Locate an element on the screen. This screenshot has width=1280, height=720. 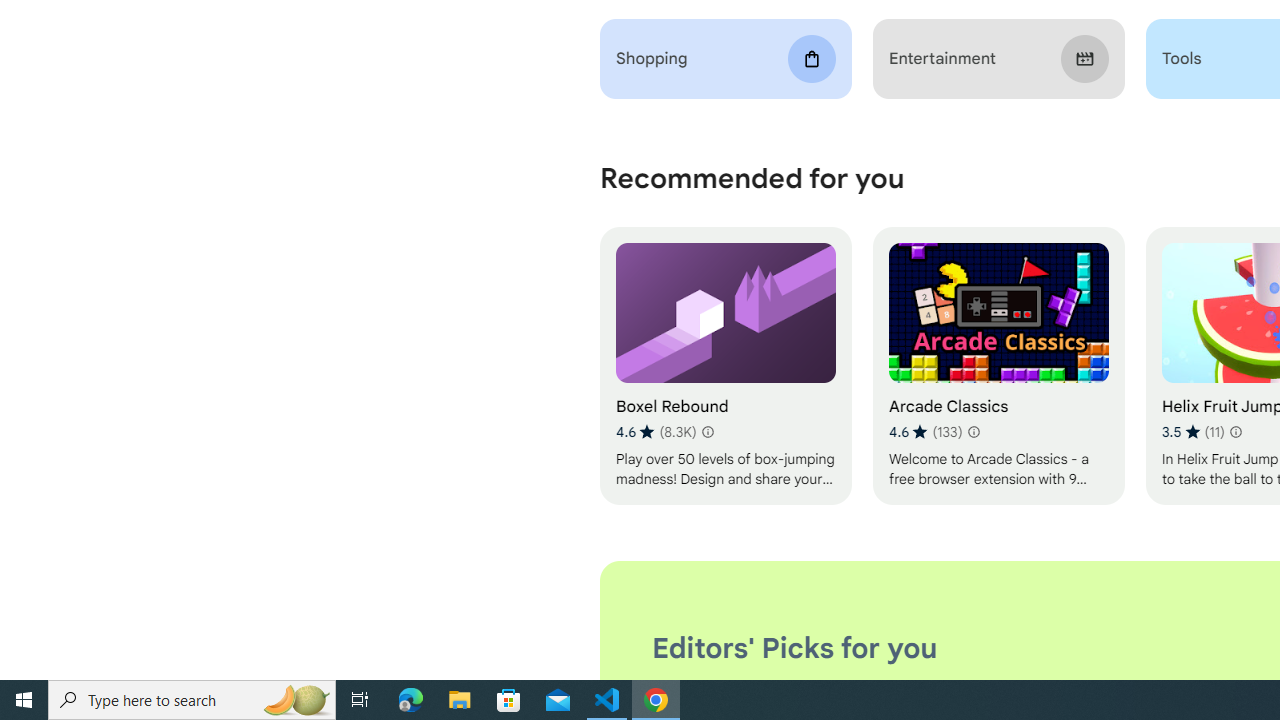
Arcade Classics is located at coordinates (998, 366).